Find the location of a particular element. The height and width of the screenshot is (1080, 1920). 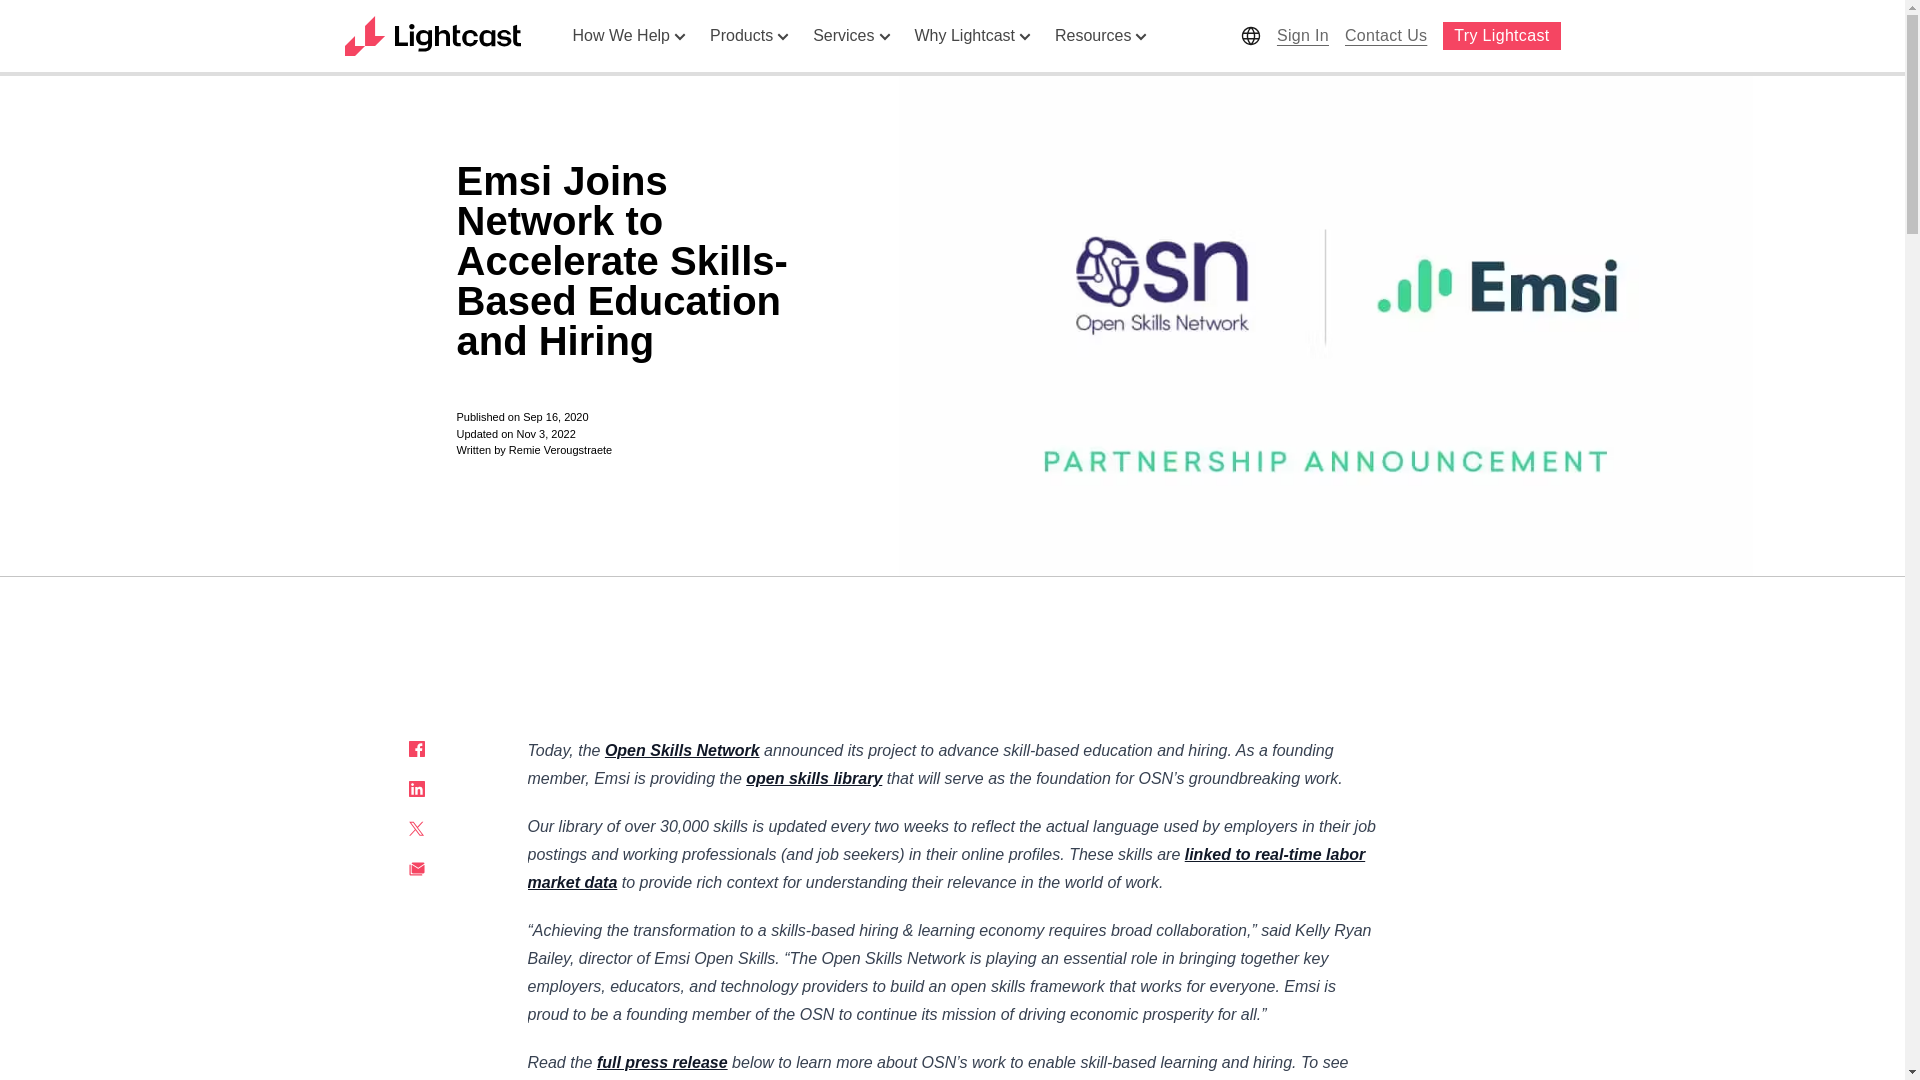

full press release is located at coordinates (662, 1062).